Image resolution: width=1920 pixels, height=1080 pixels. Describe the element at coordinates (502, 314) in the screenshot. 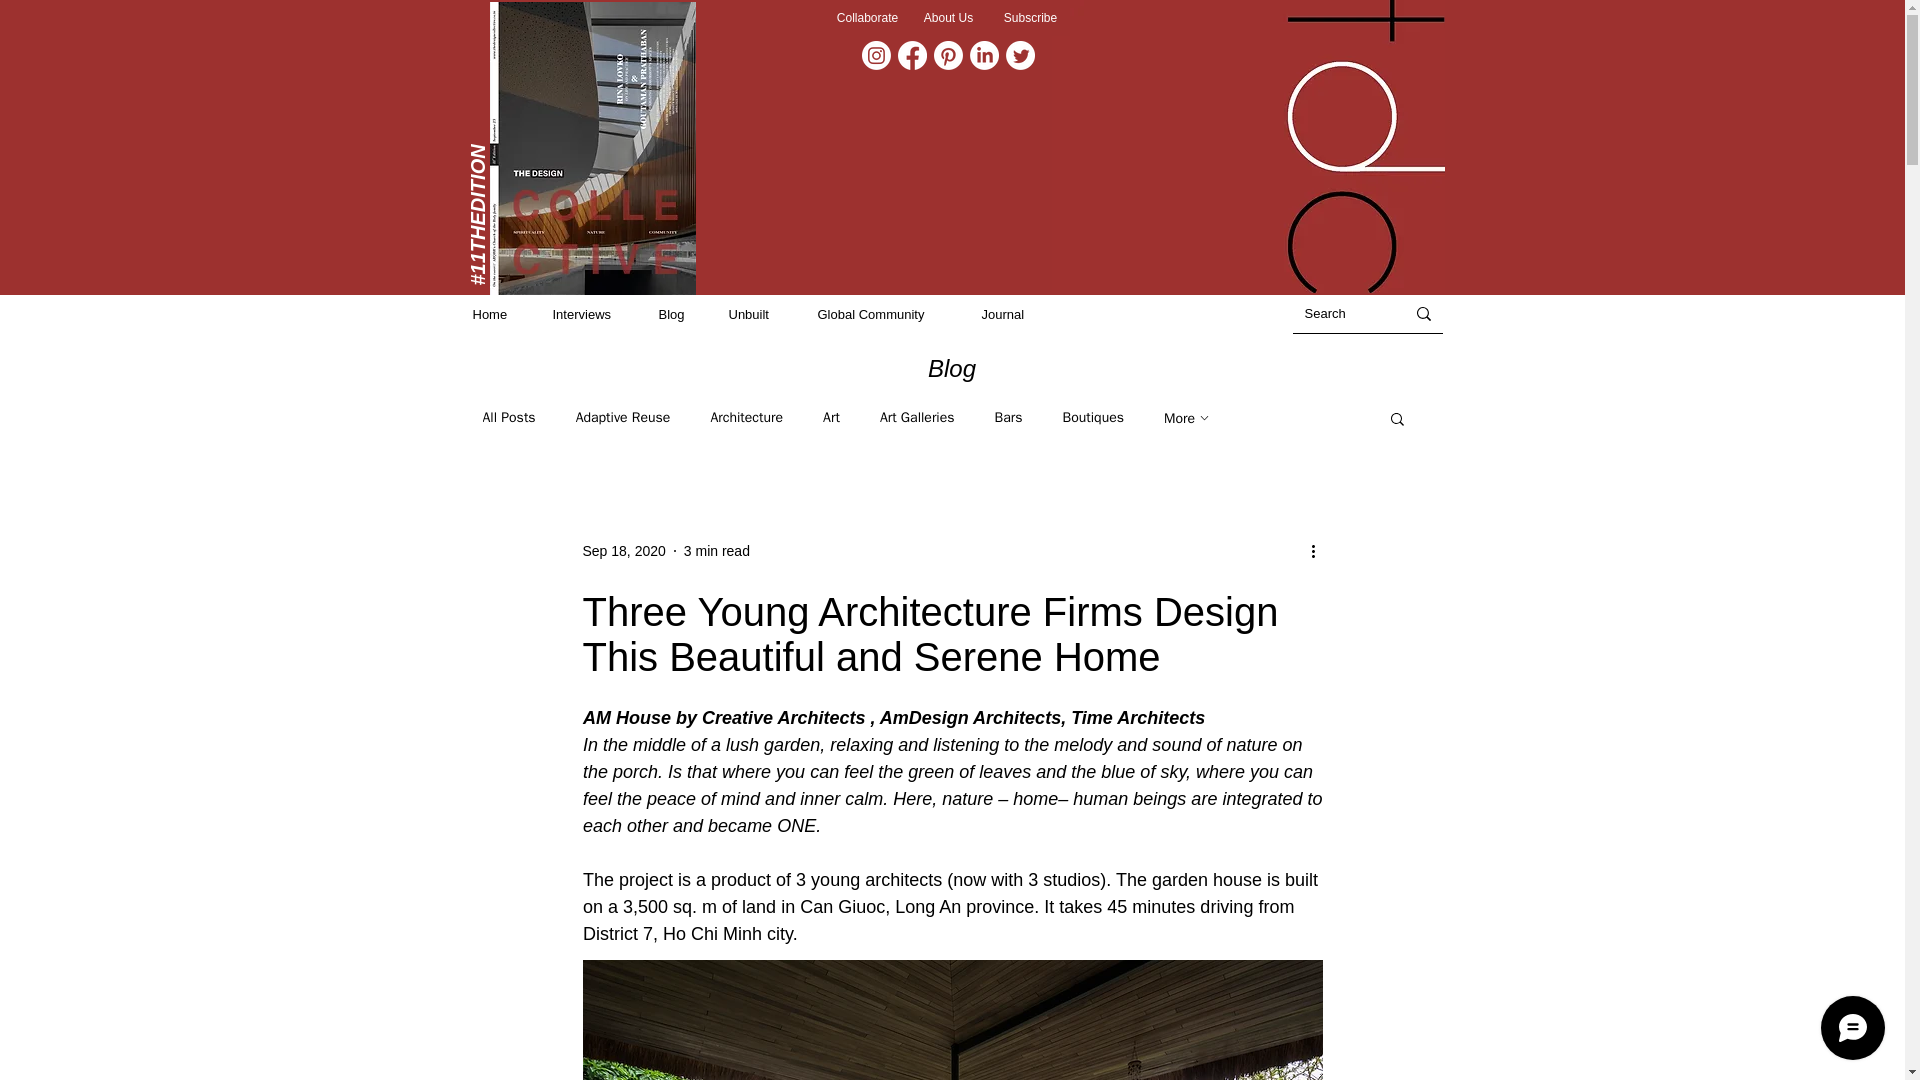

I see `Home` at that location.